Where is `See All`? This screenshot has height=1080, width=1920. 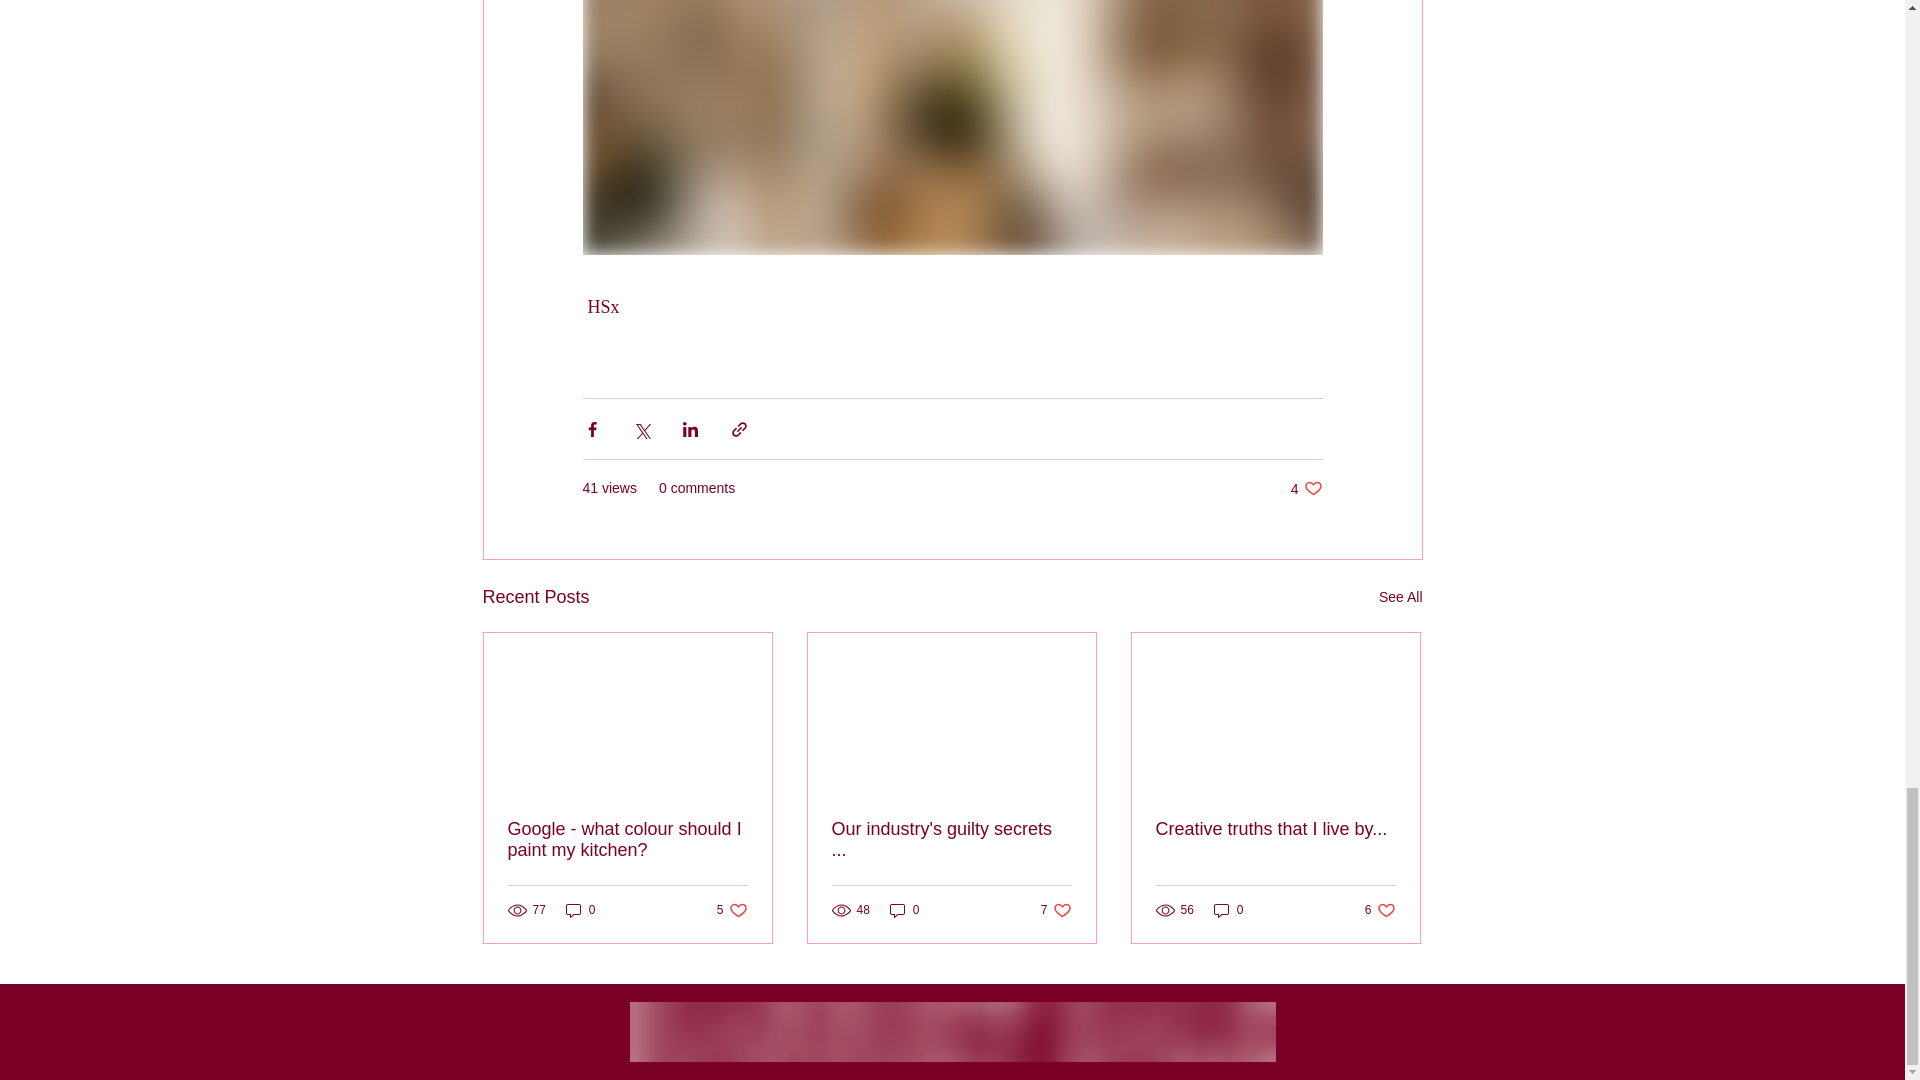
See All is located at coordinates (1228, 910).